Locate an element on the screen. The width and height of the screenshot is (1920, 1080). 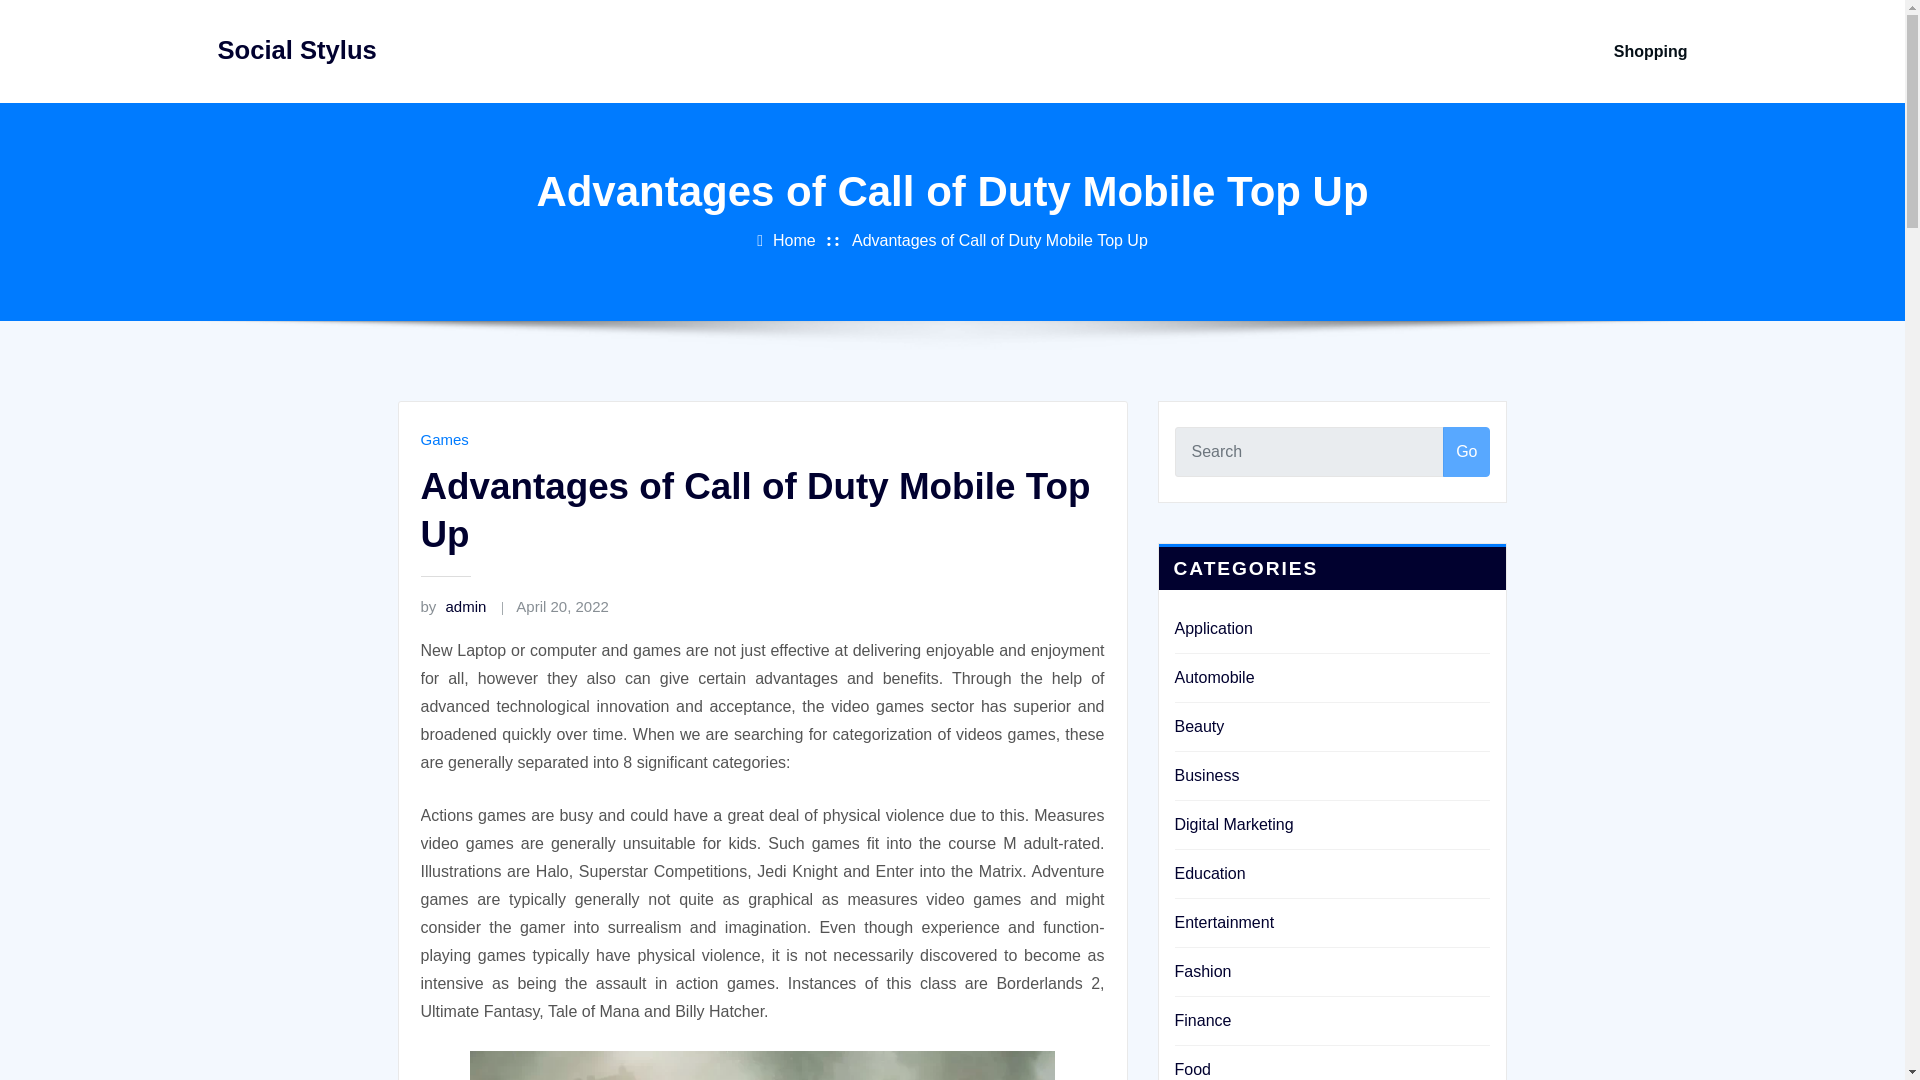
Home is located at coordinates (794, 240).